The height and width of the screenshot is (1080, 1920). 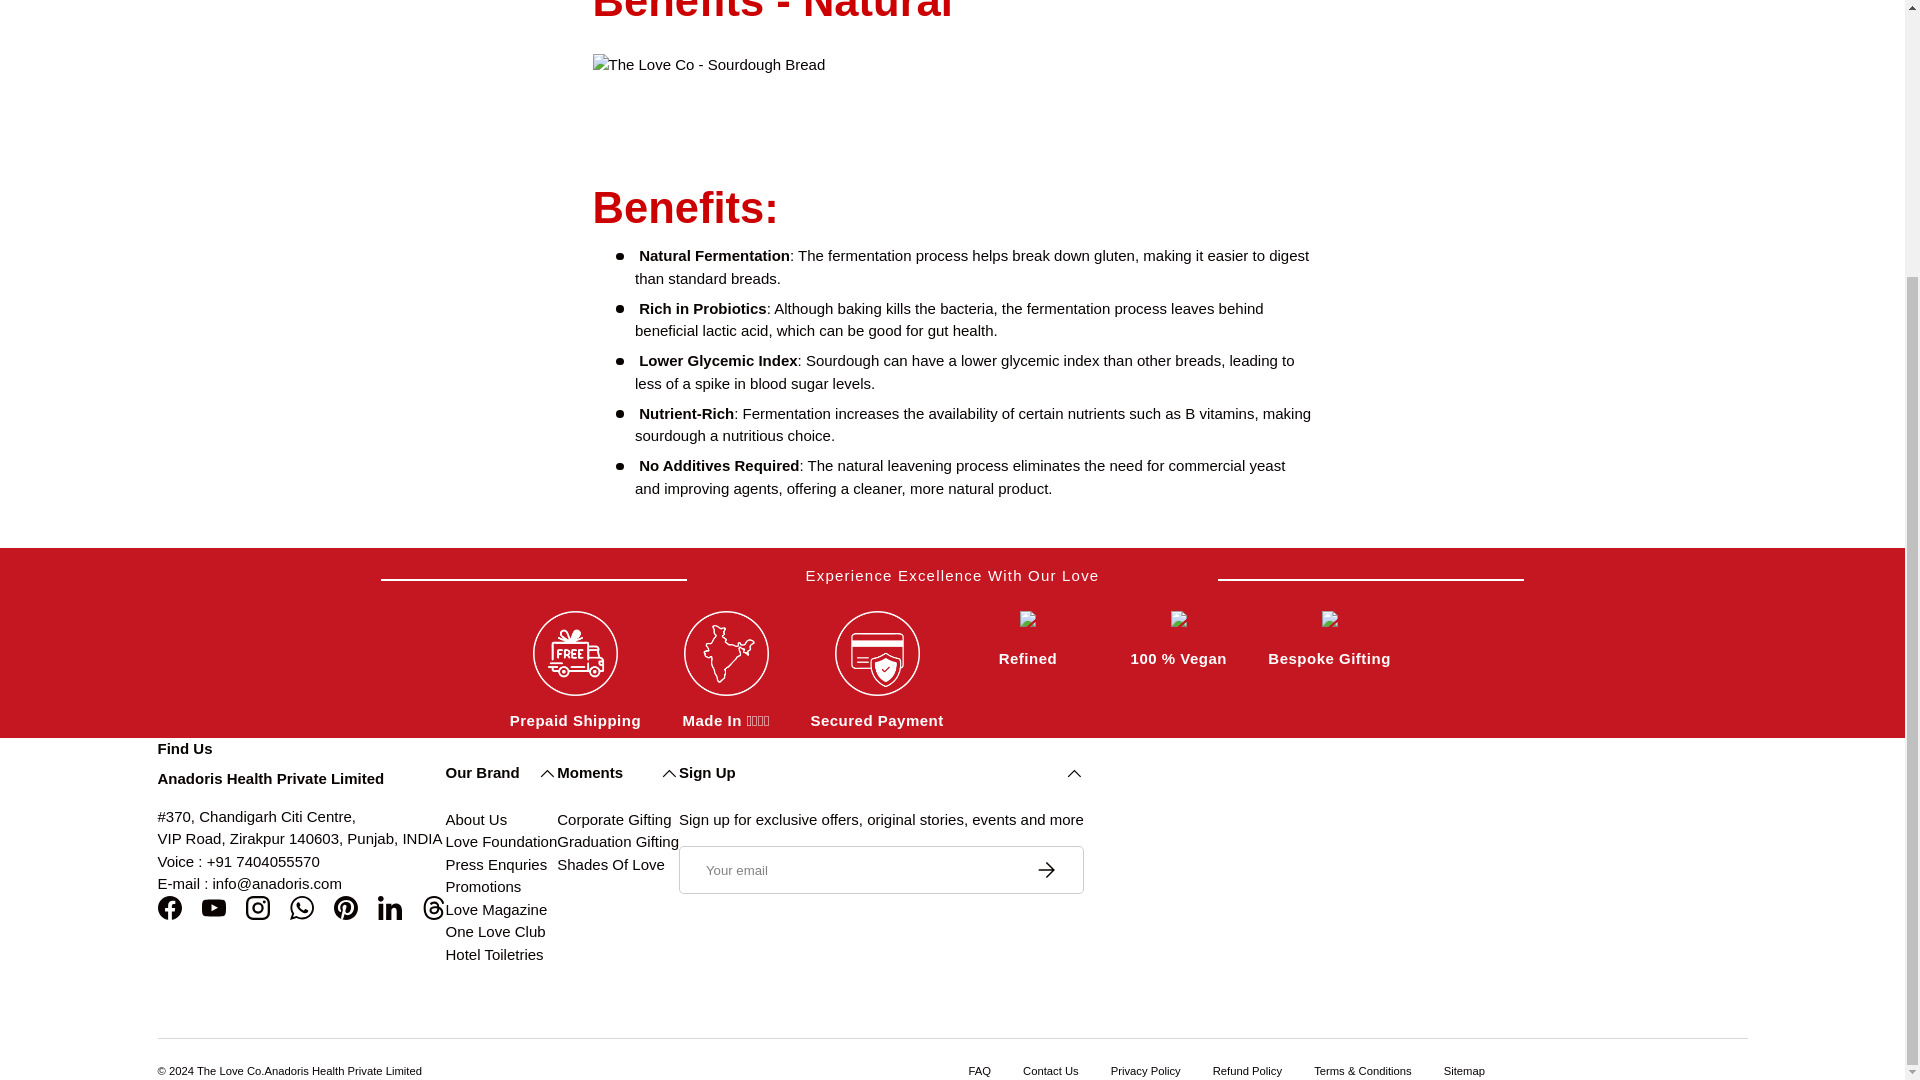 I want to click on The Love Co on Facebook, so click(x=170, y=907).